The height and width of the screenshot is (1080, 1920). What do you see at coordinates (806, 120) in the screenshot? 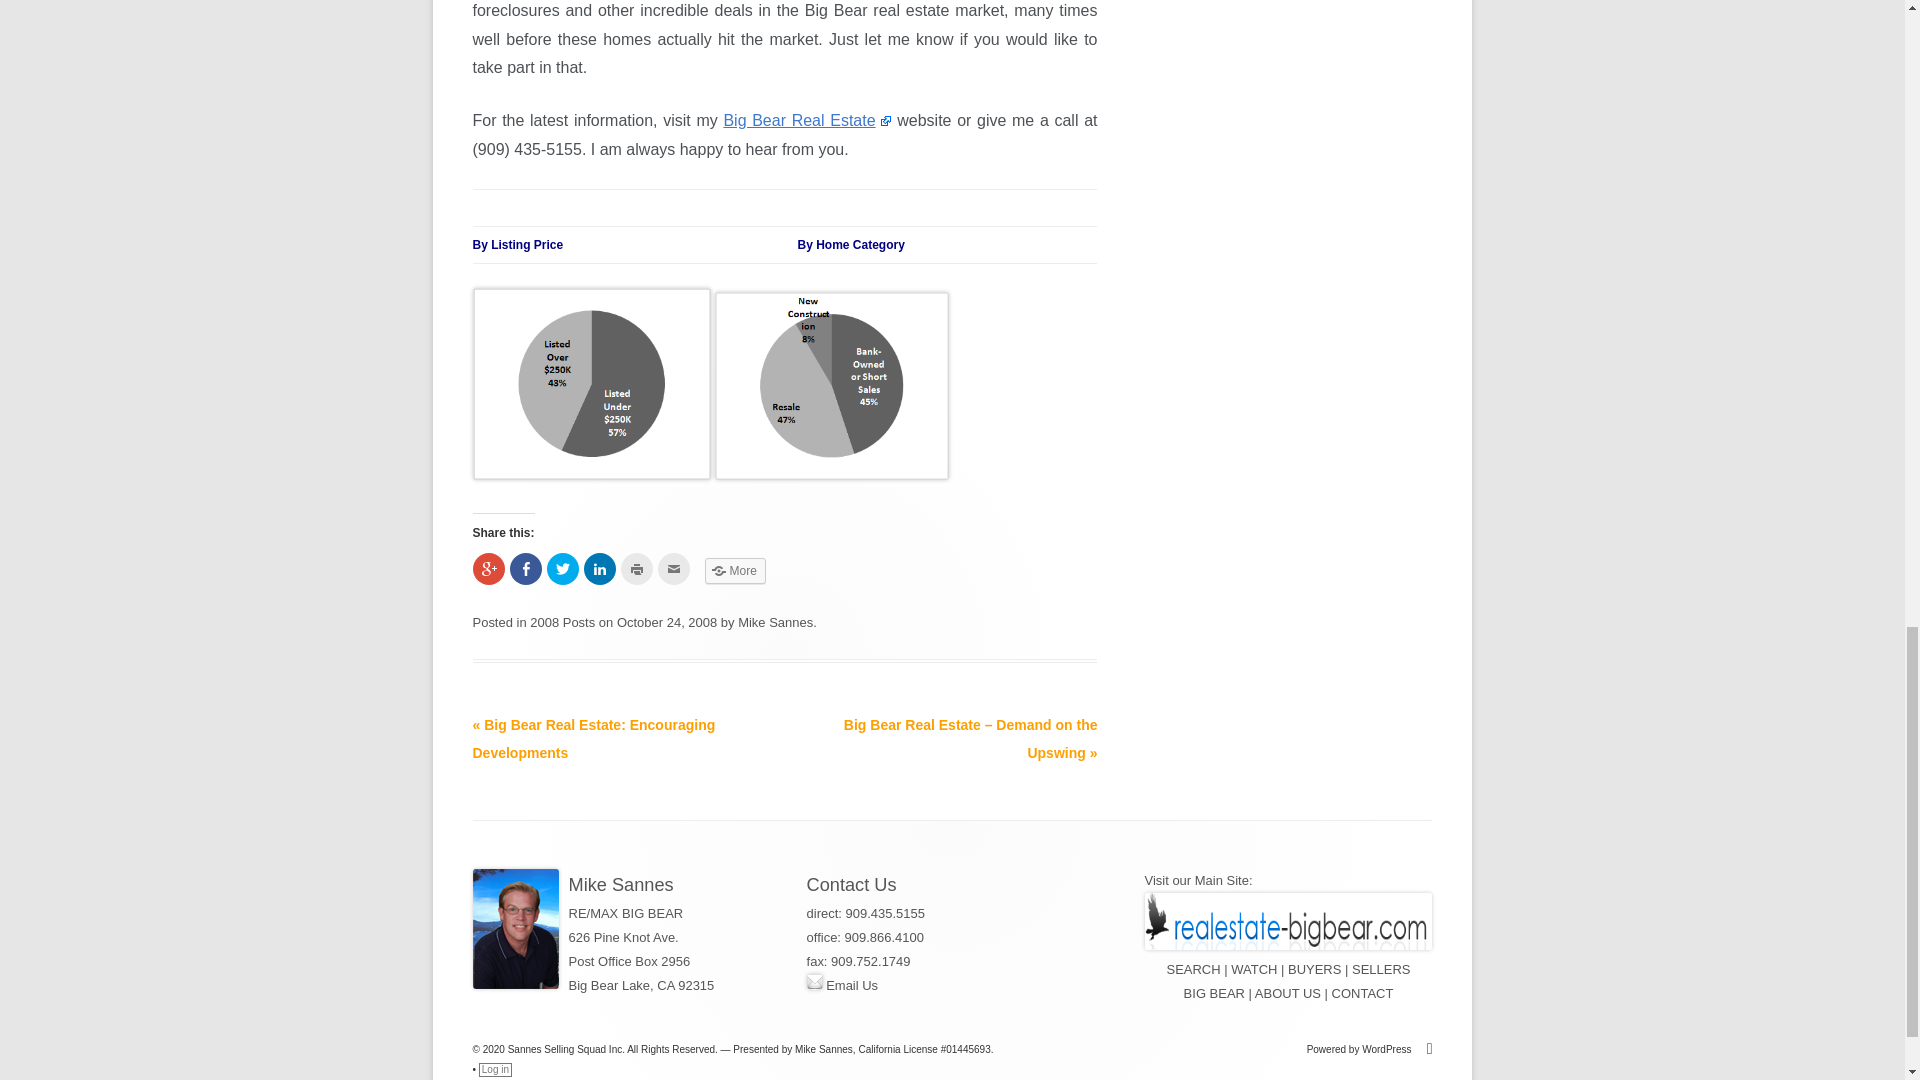
I see `Big Bear Real Estate` at bounding box center [806, 120].